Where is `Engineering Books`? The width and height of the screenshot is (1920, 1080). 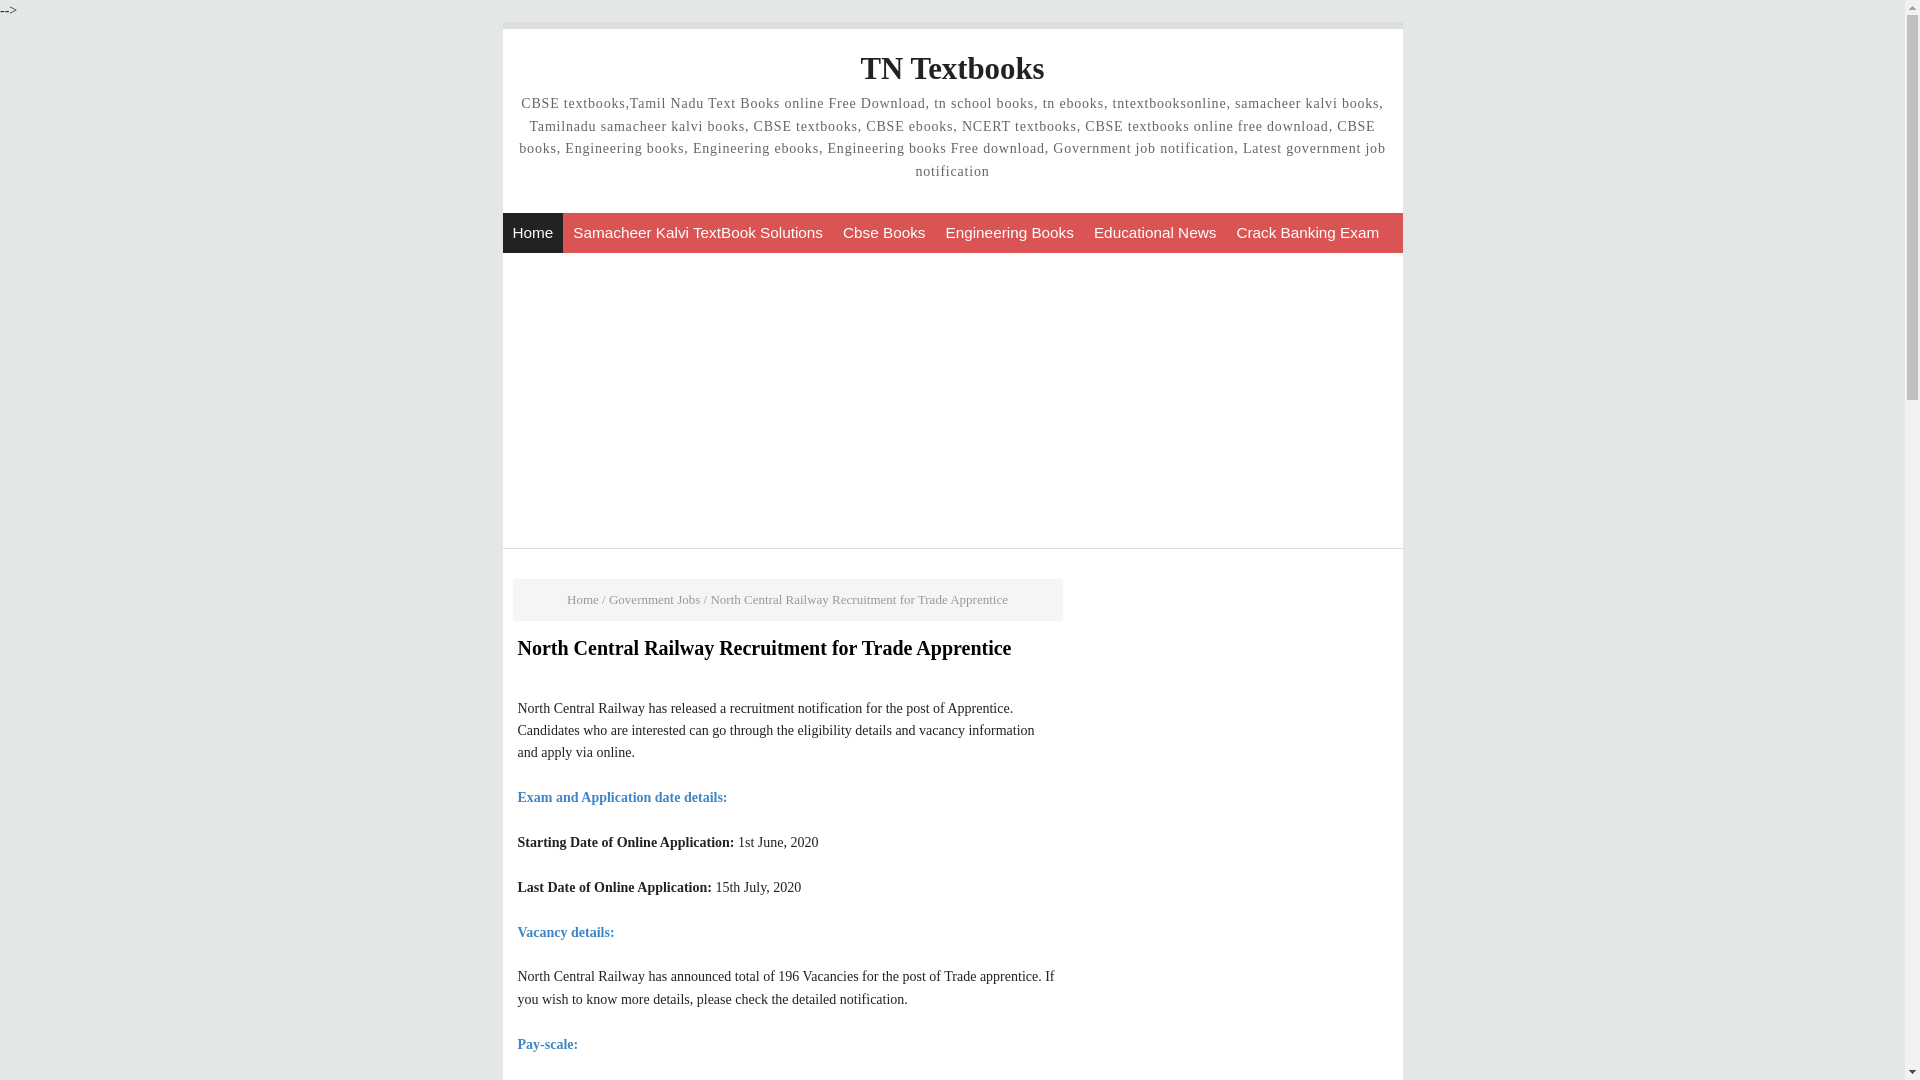
Engineering Books is located at coordinates (1010, 232).